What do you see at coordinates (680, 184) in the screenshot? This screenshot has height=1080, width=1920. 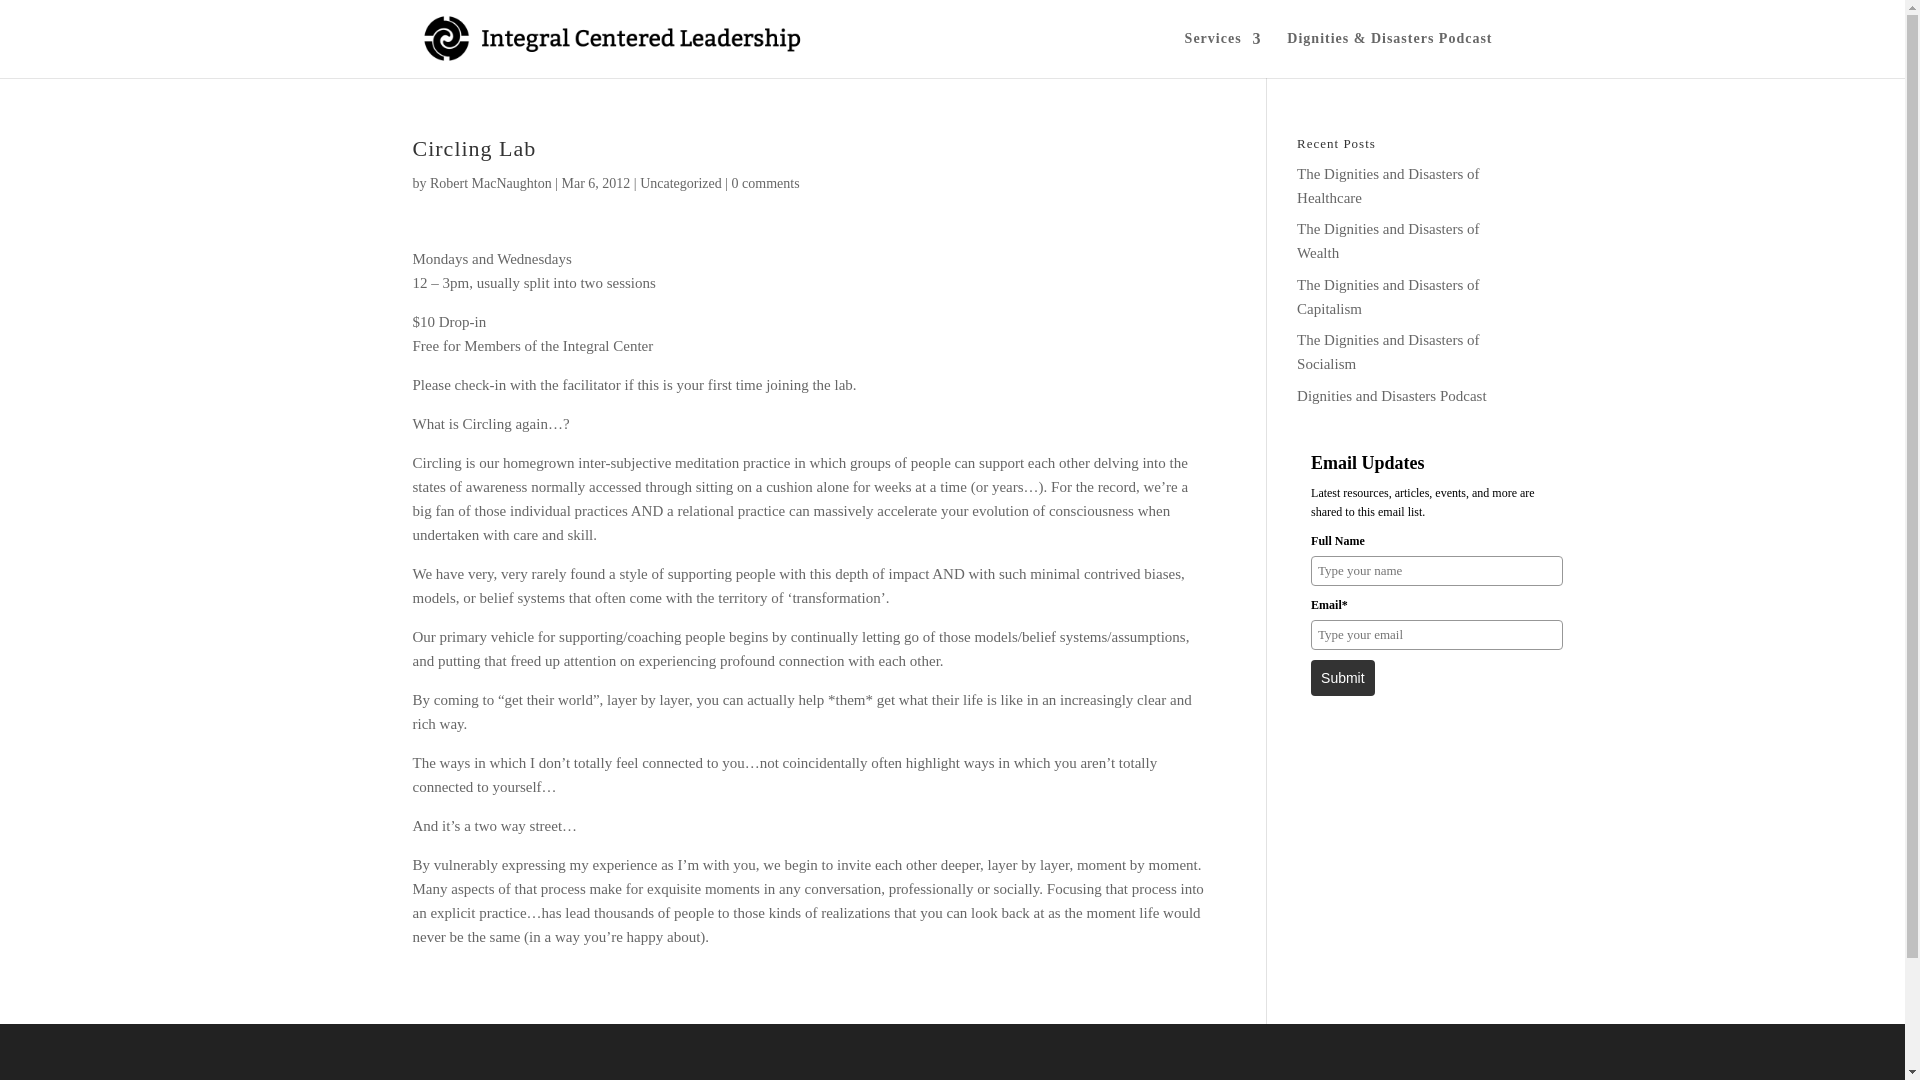 I see `Uncategorized` at bounding box center [680, 184].